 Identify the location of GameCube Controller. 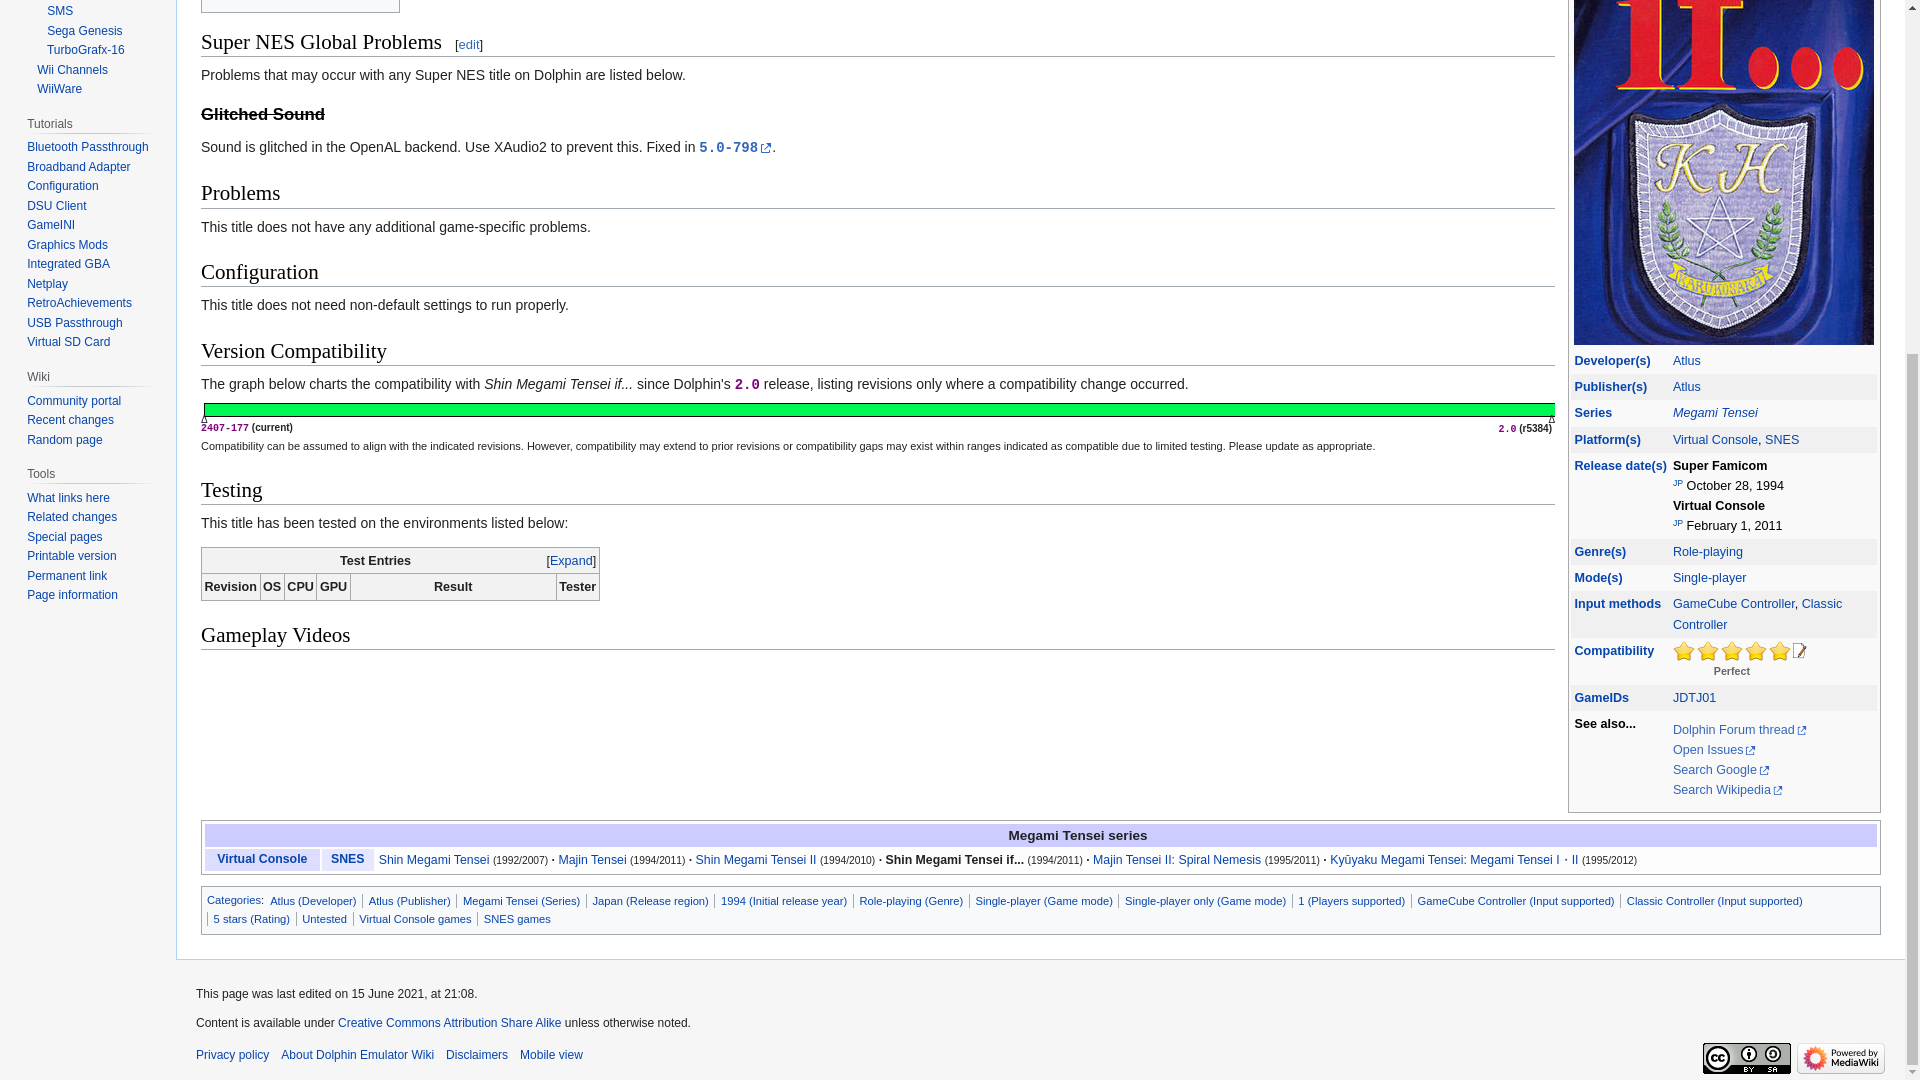
(1734, 604).